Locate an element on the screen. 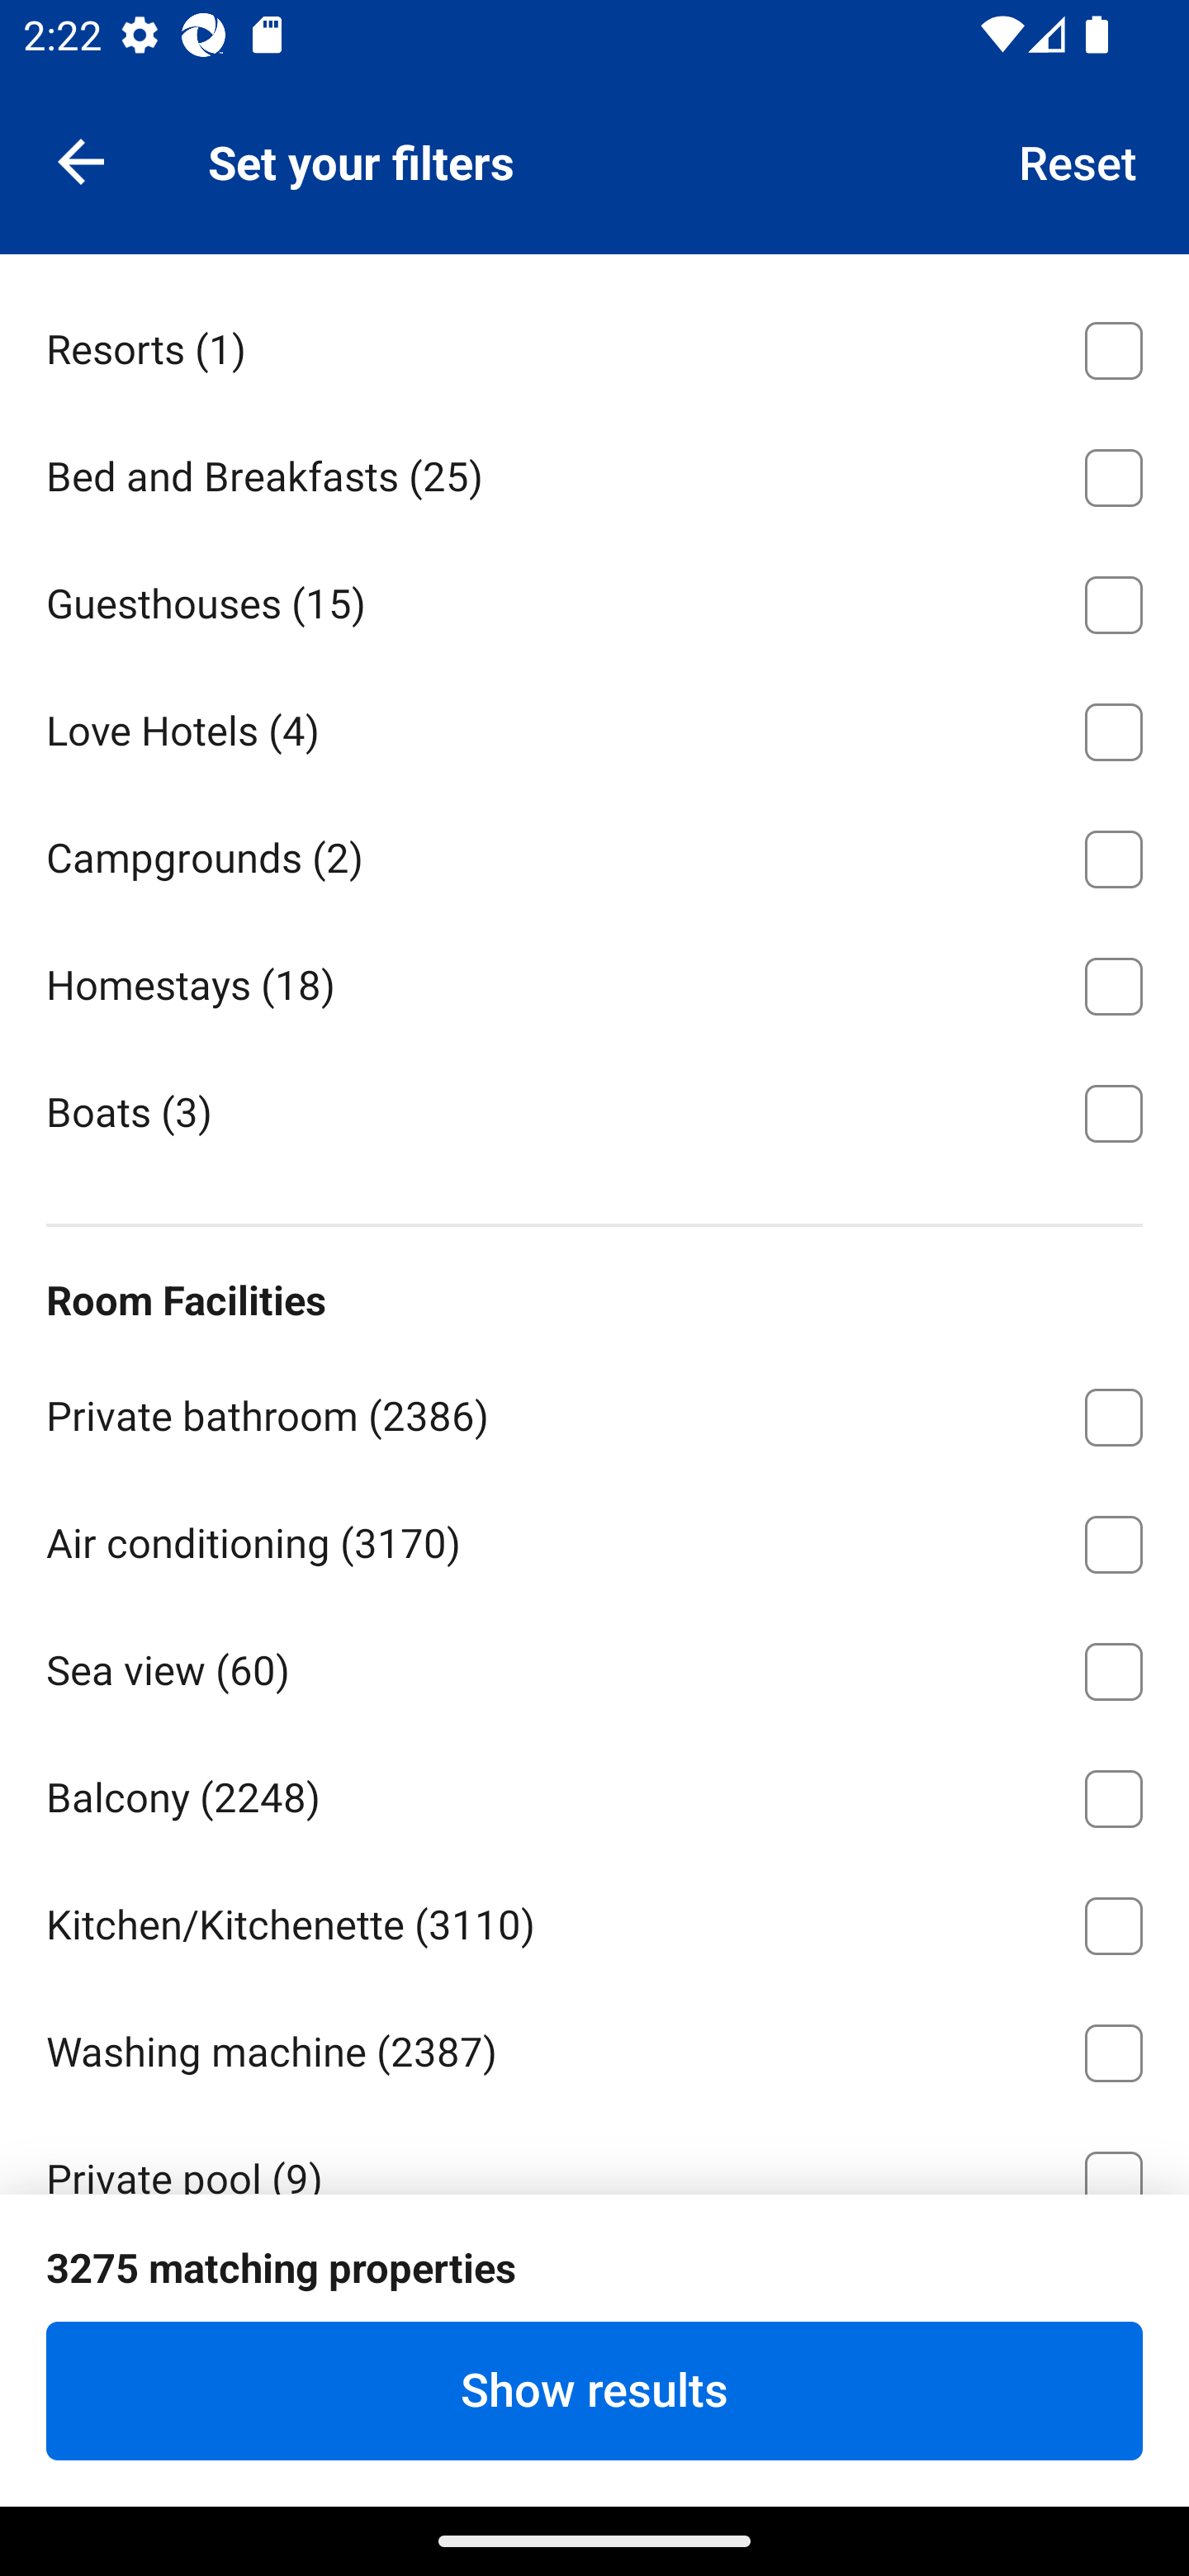 The width and height of the screenshot is (1189, 2576). Private bathroom ⁦(2386) is located at coordinates (594, 1411).